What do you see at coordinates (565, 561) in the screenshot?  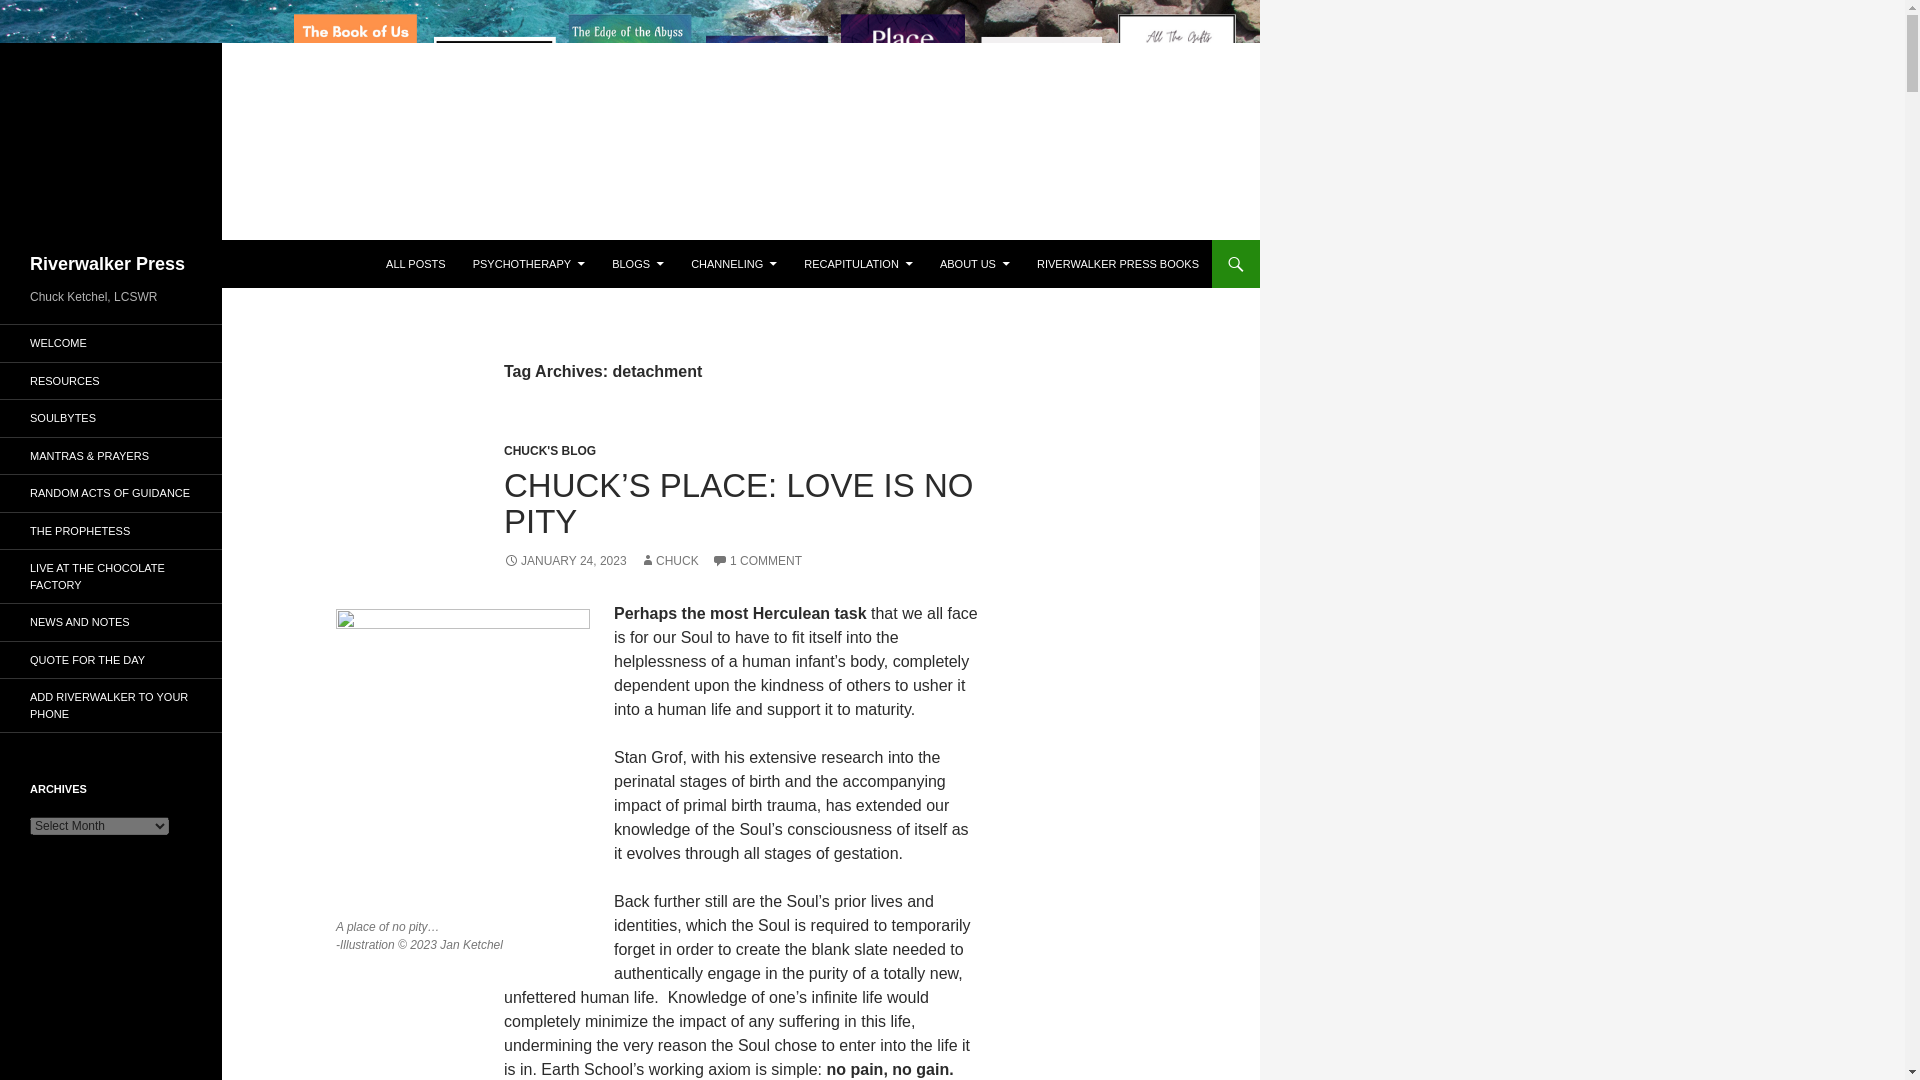 I see `JANUARY 24, 2023` at bounding box center [565, 561].